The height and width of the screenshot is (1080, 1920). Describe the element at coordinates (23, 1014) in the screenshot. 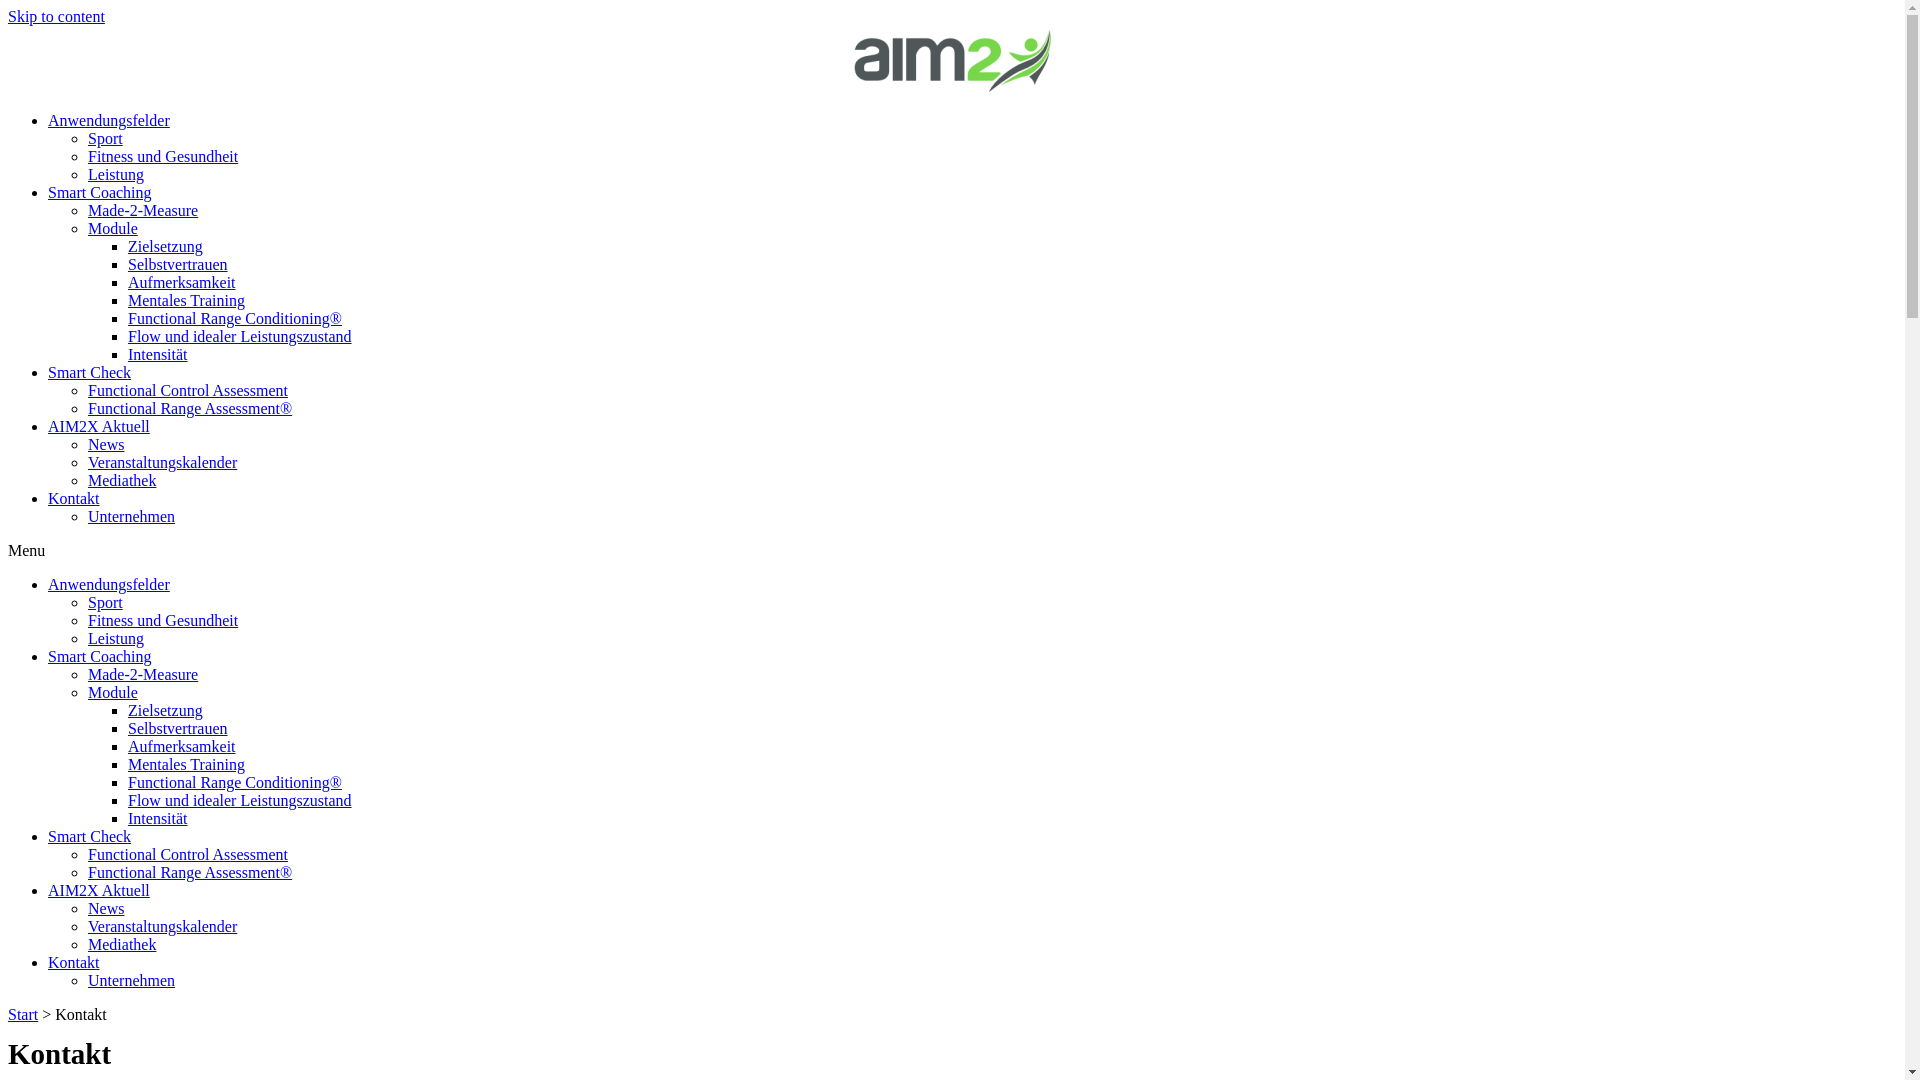

I see `Start` at that location.